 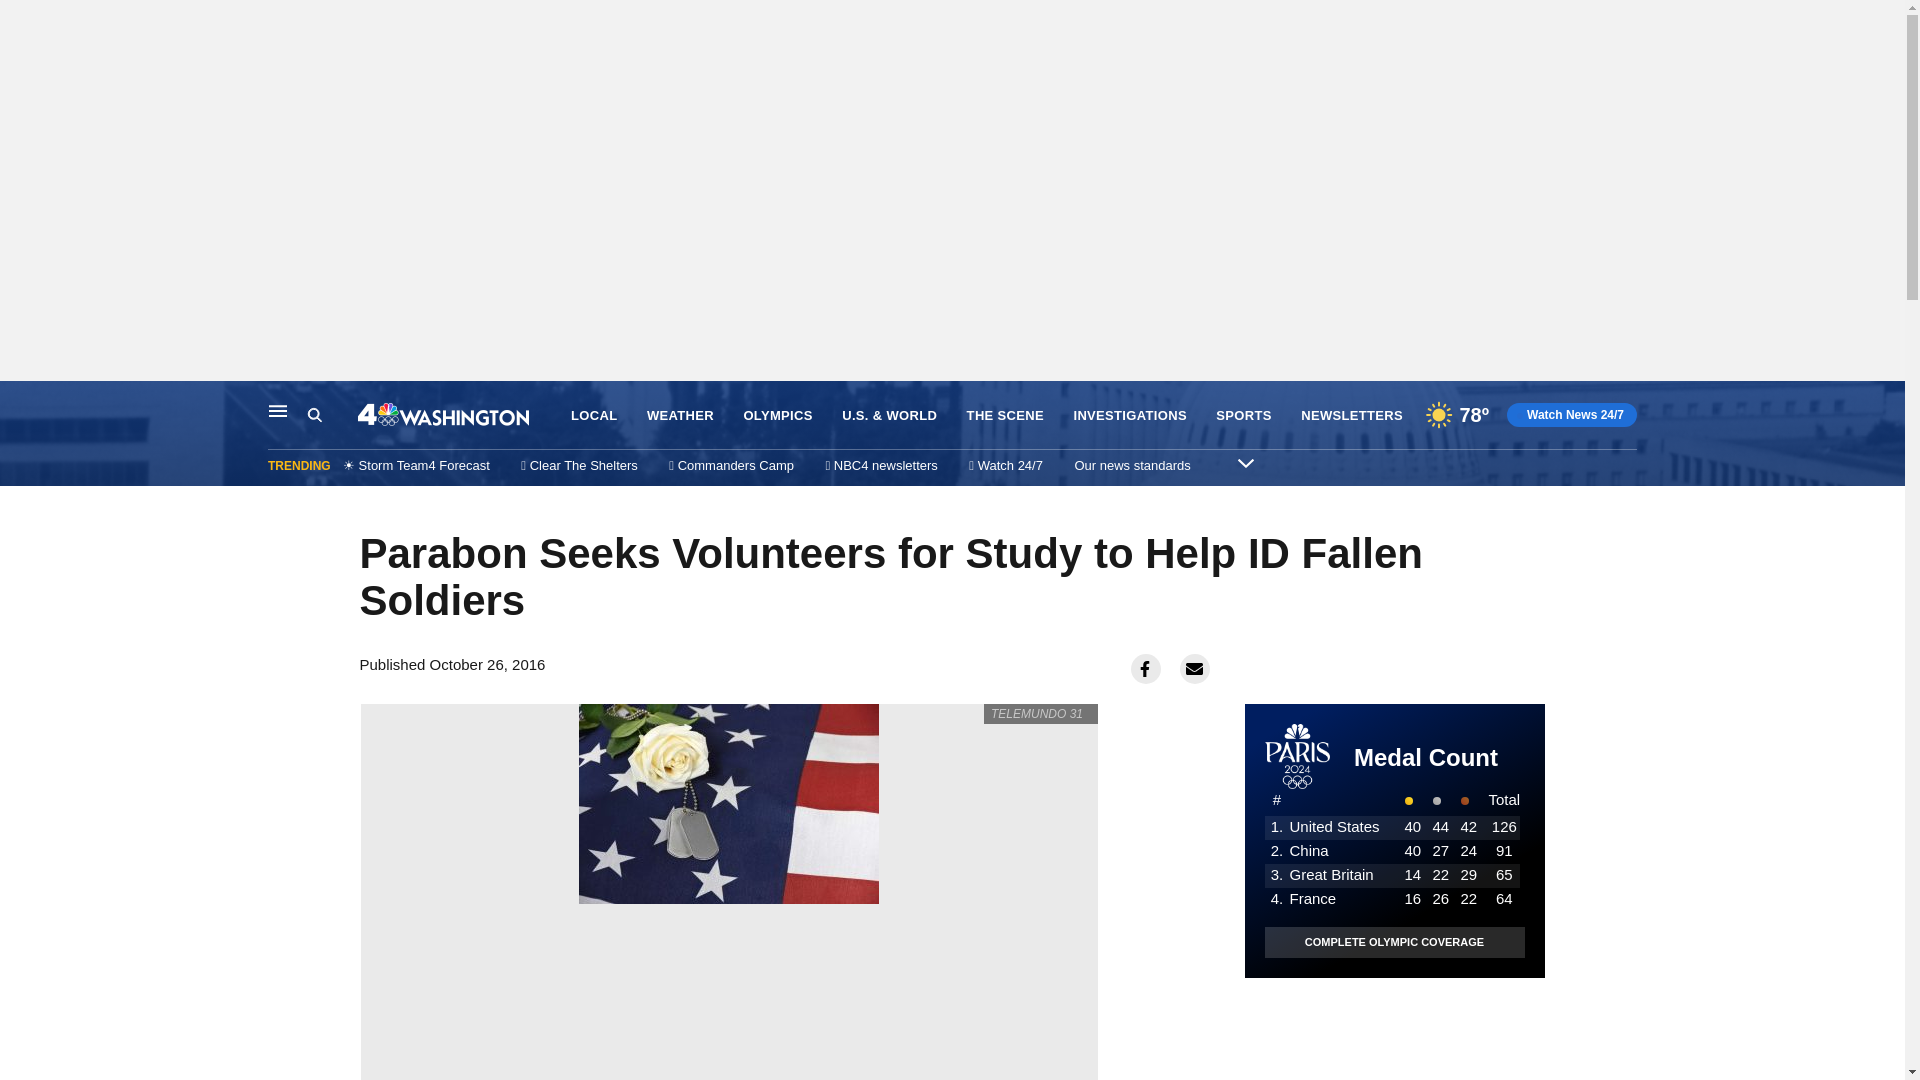 I want to click on WEATHER, so click(x=680, y=416).